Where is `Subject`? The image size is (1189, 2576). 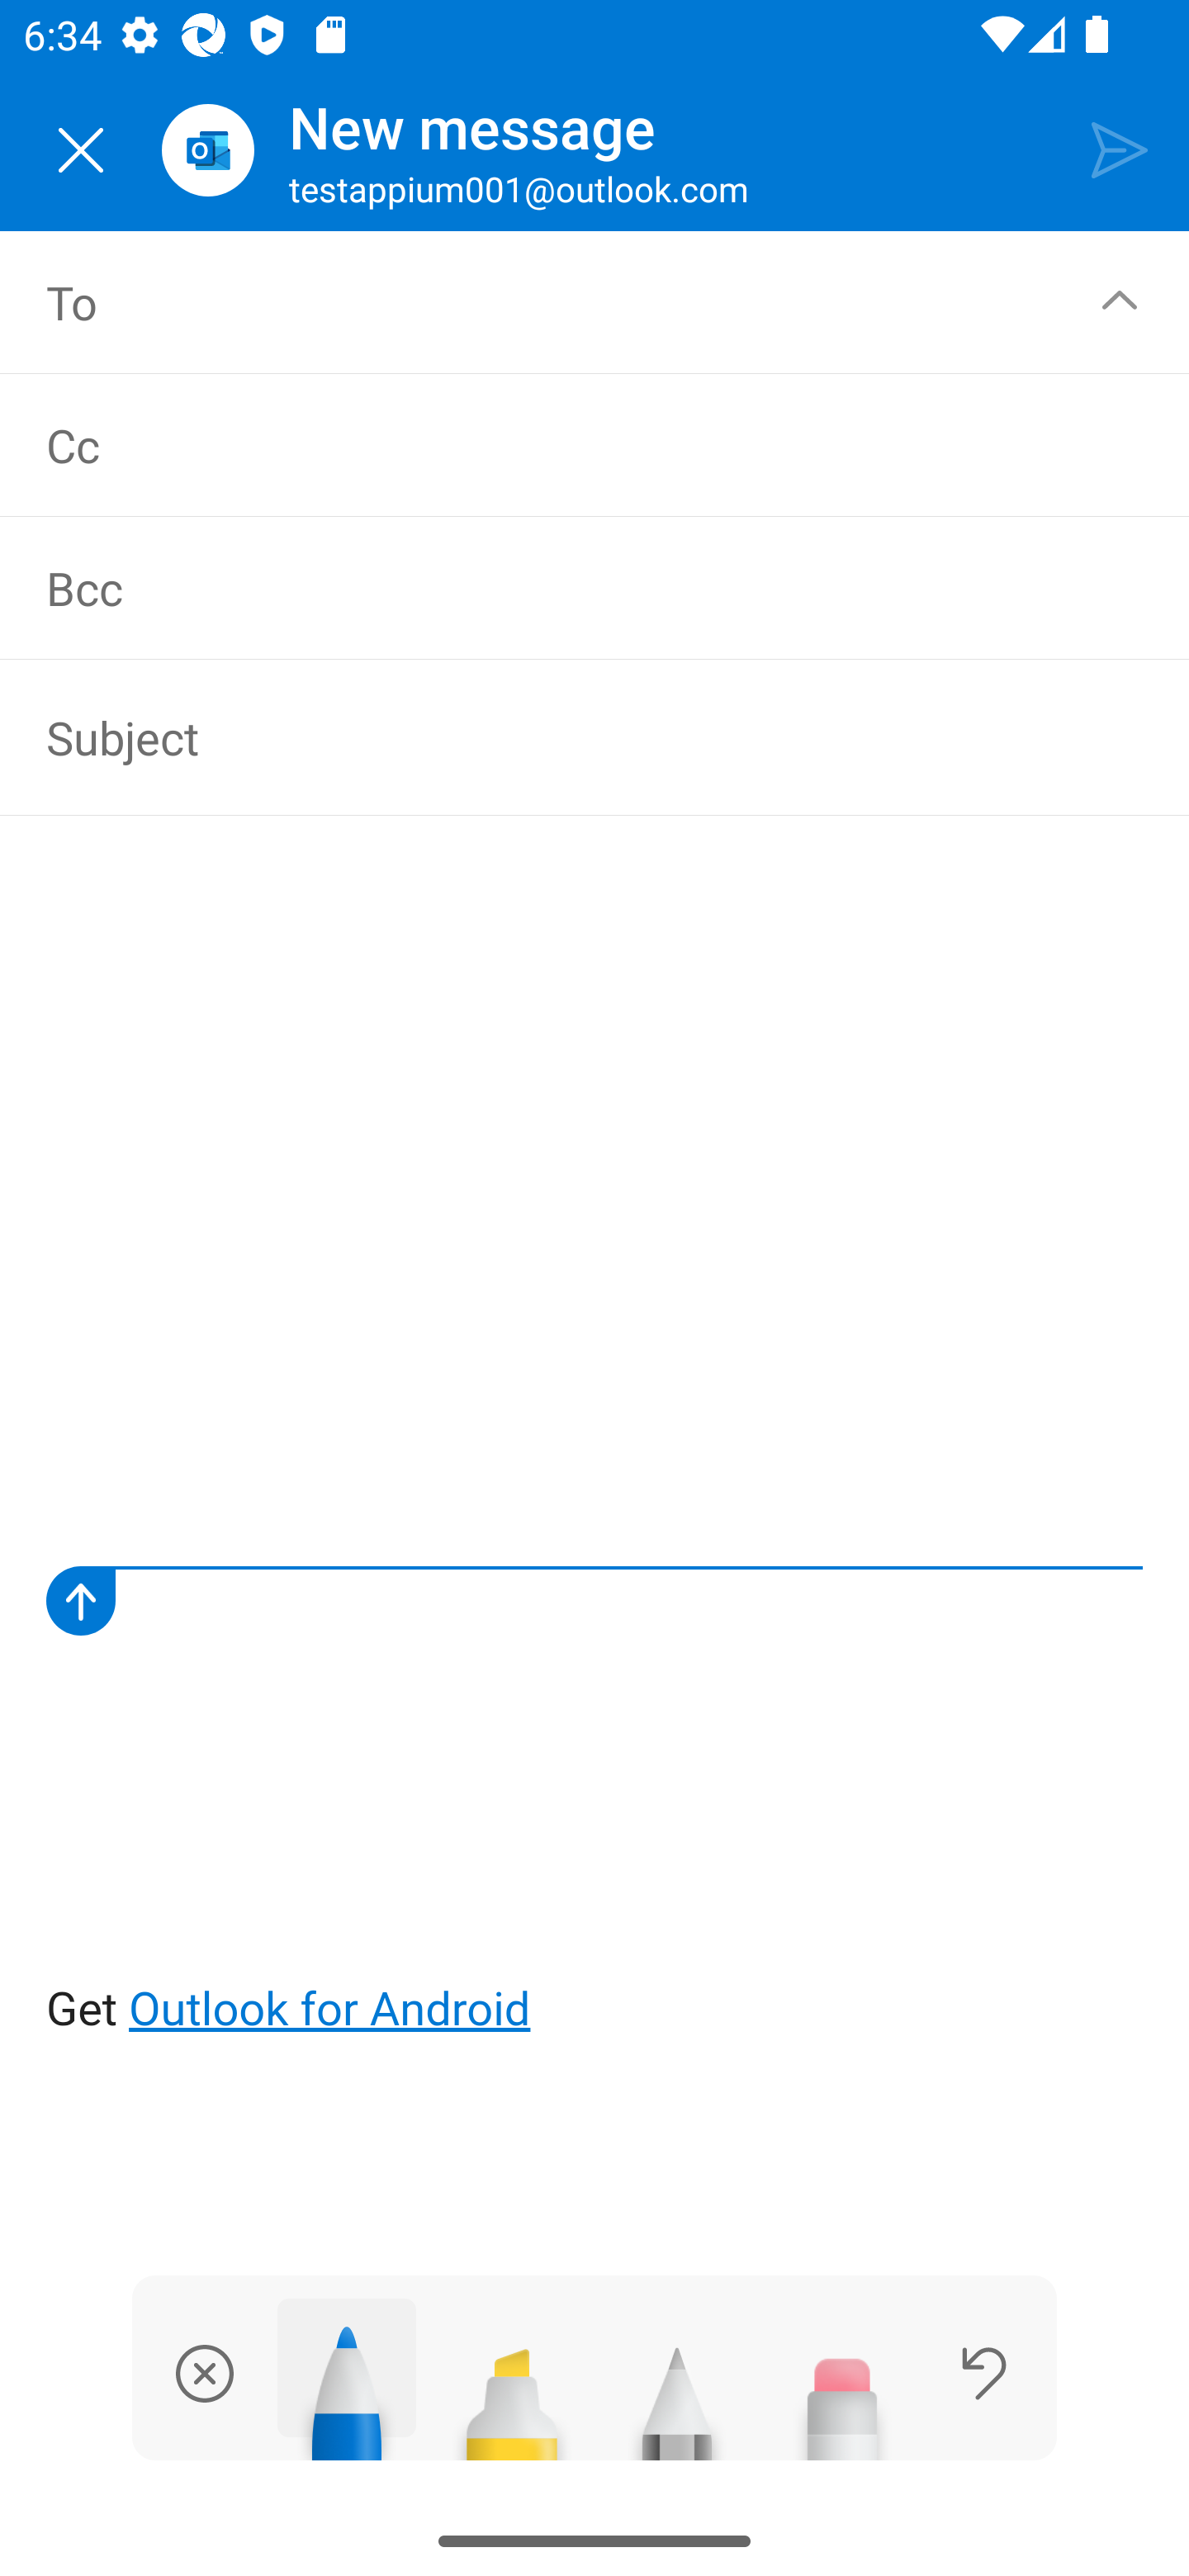 Subject is located at coordinates (571, 736).